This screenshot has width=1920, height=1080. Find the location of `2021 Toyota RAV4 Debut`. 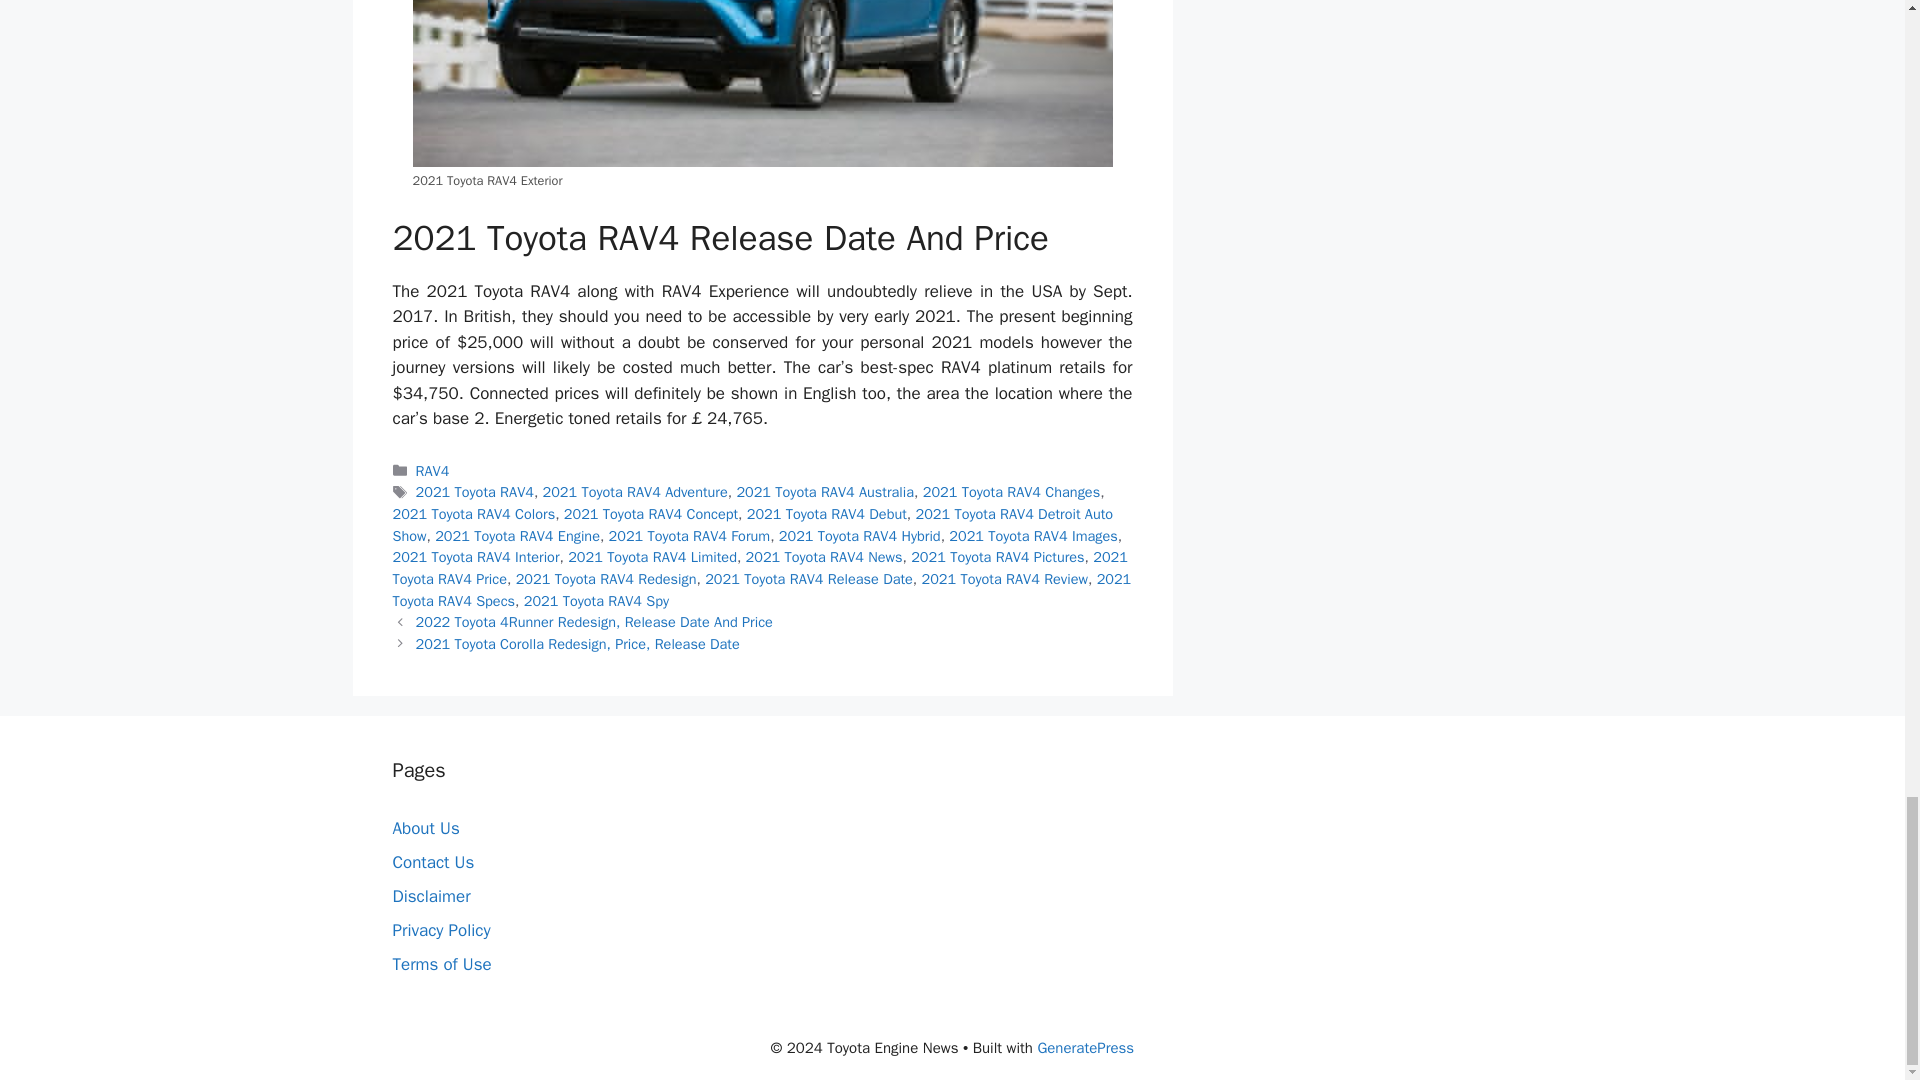

2021 Toyota RAV4 Debut is located at coordinates (826, 514).